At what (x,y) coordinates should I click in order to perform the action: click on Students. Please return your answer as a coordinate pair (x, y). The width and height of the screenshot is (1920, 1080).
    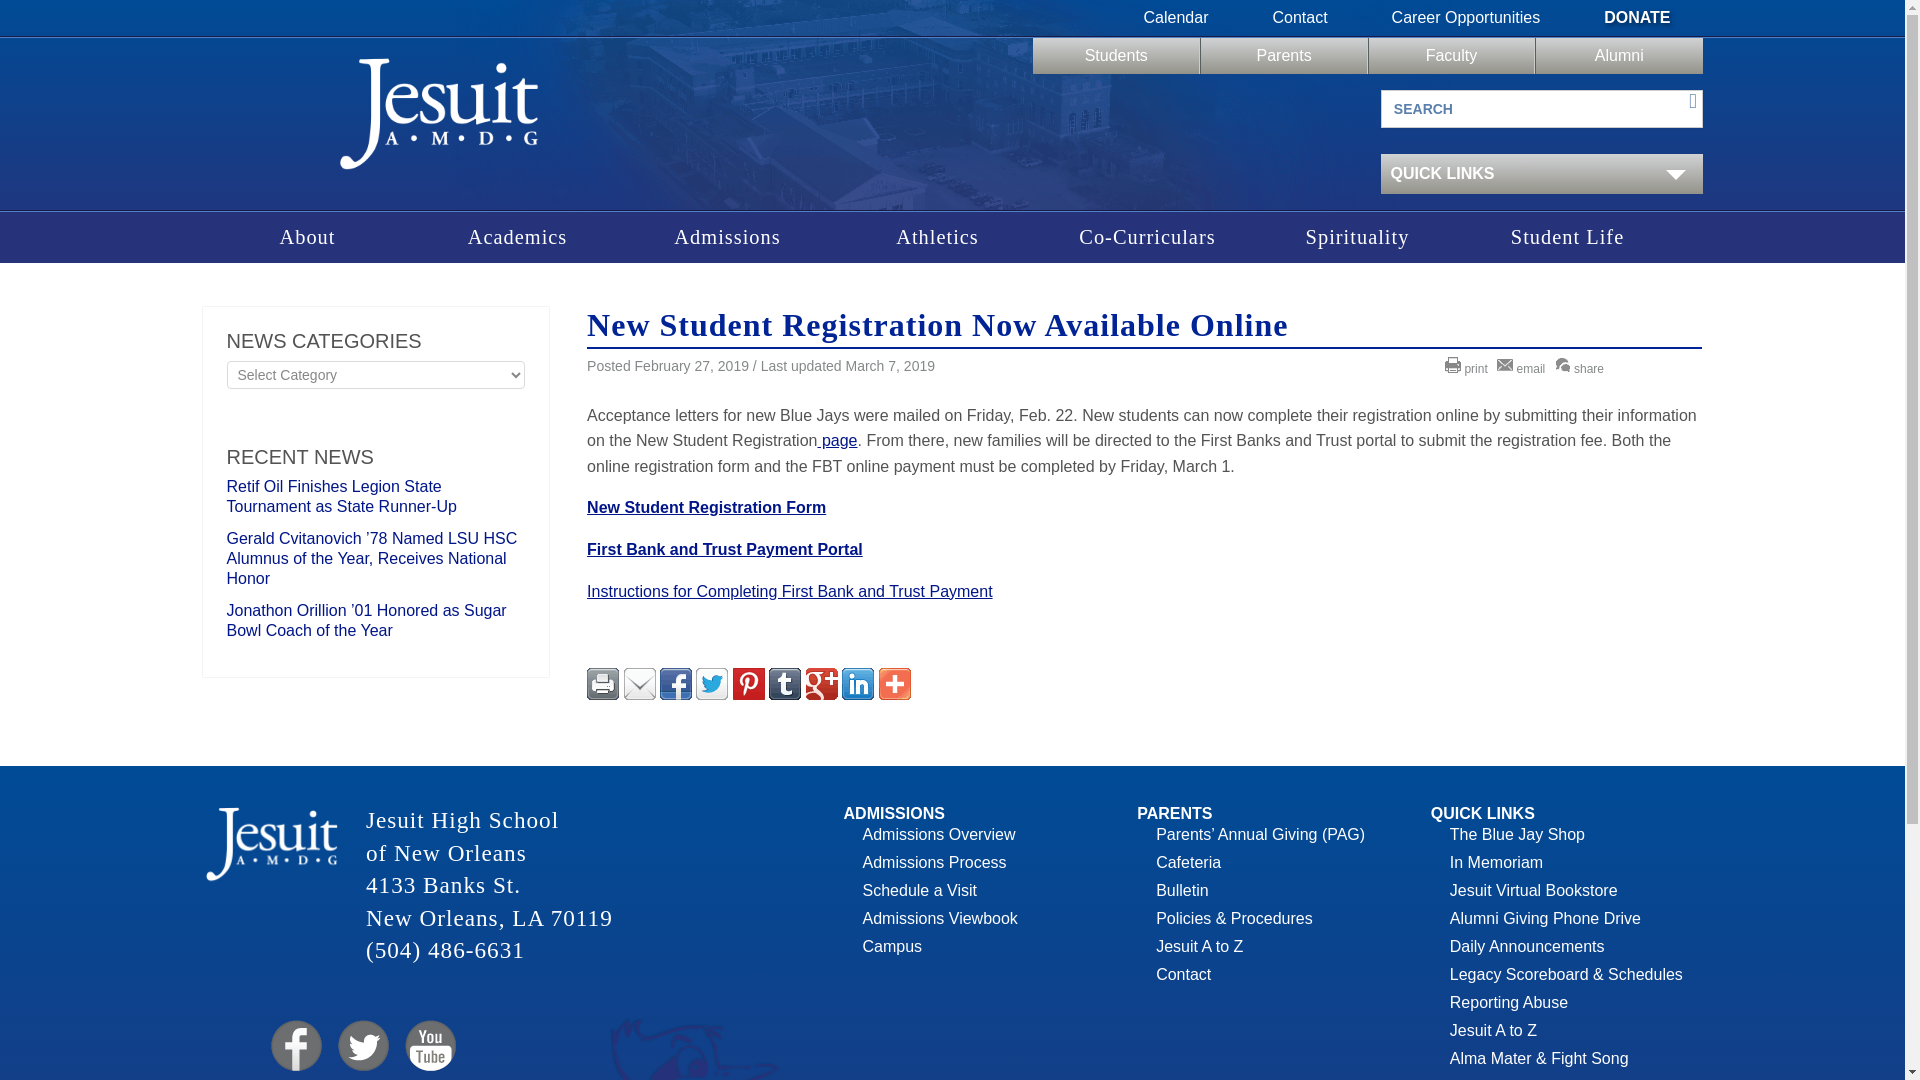
    Looking at the image, I should click on (1116, 56).